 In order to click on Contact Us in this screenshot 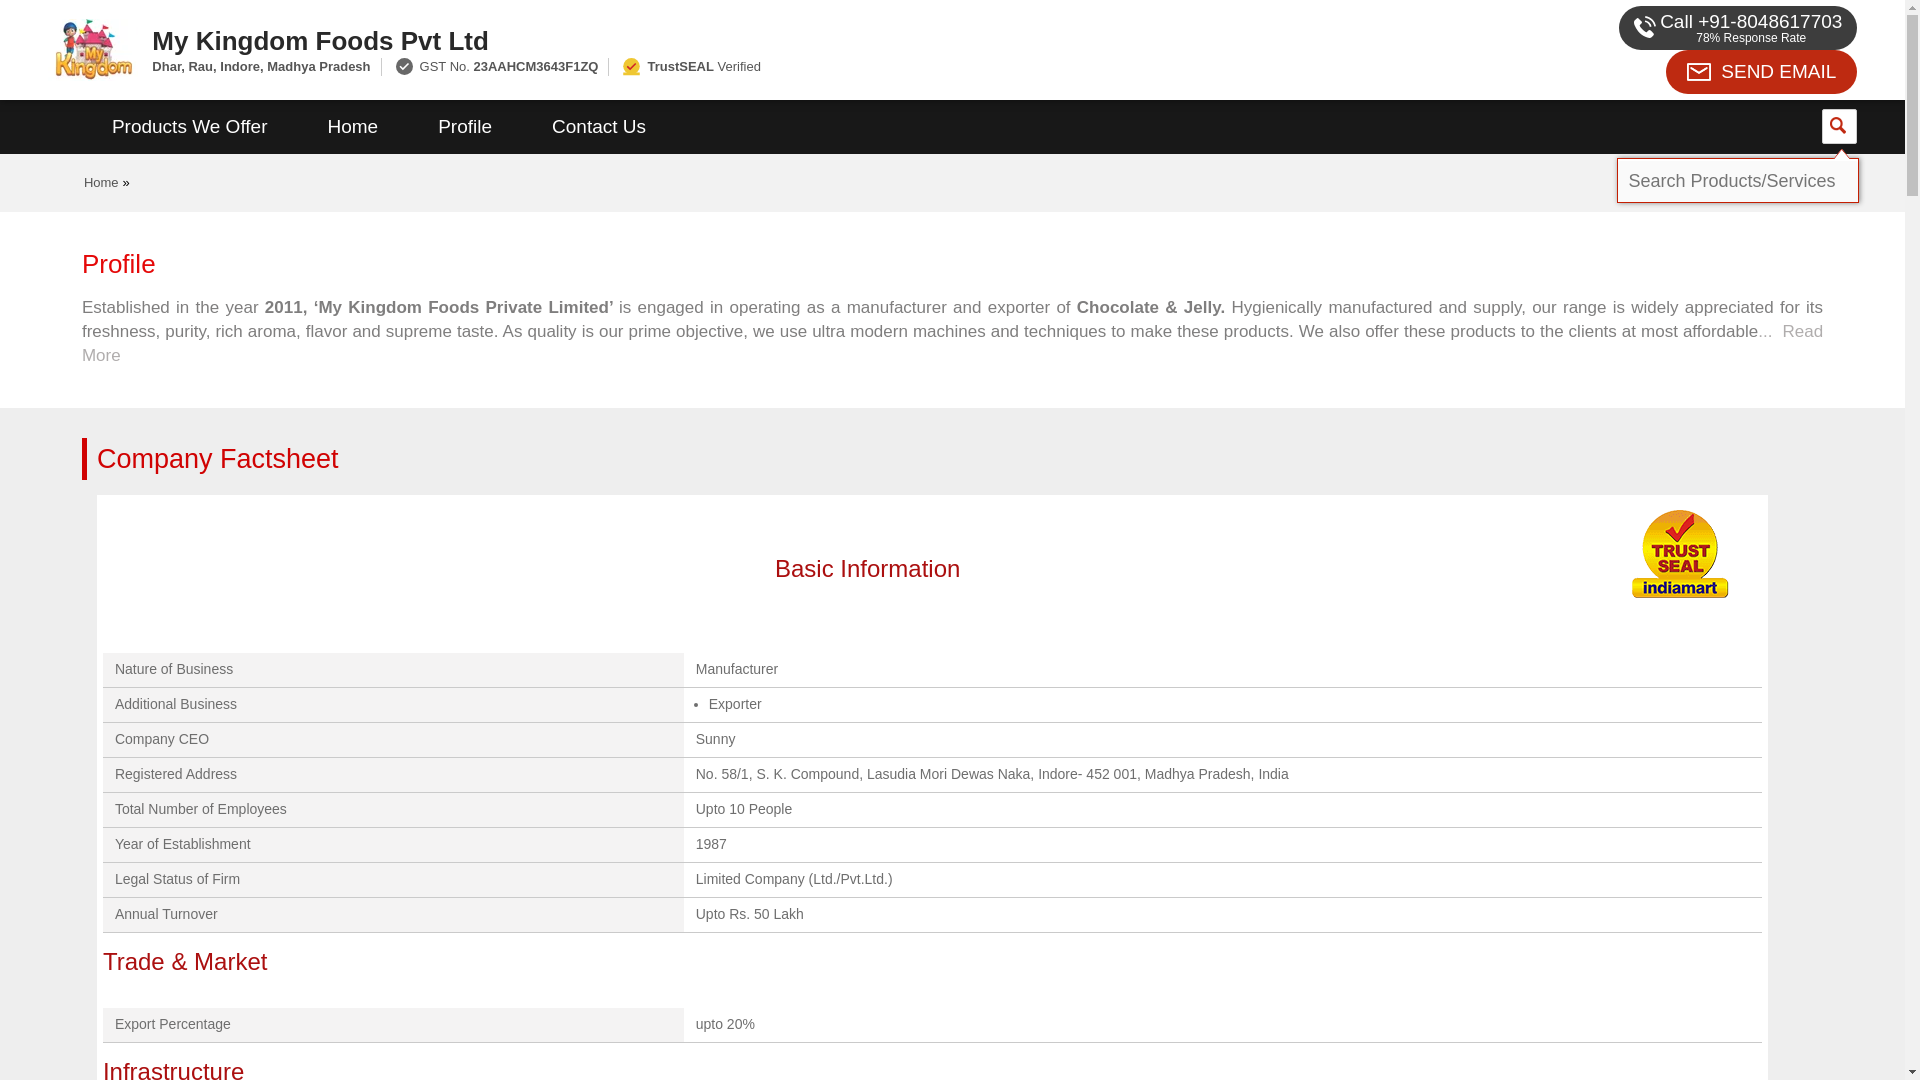, I will do `click(598, 127)`.